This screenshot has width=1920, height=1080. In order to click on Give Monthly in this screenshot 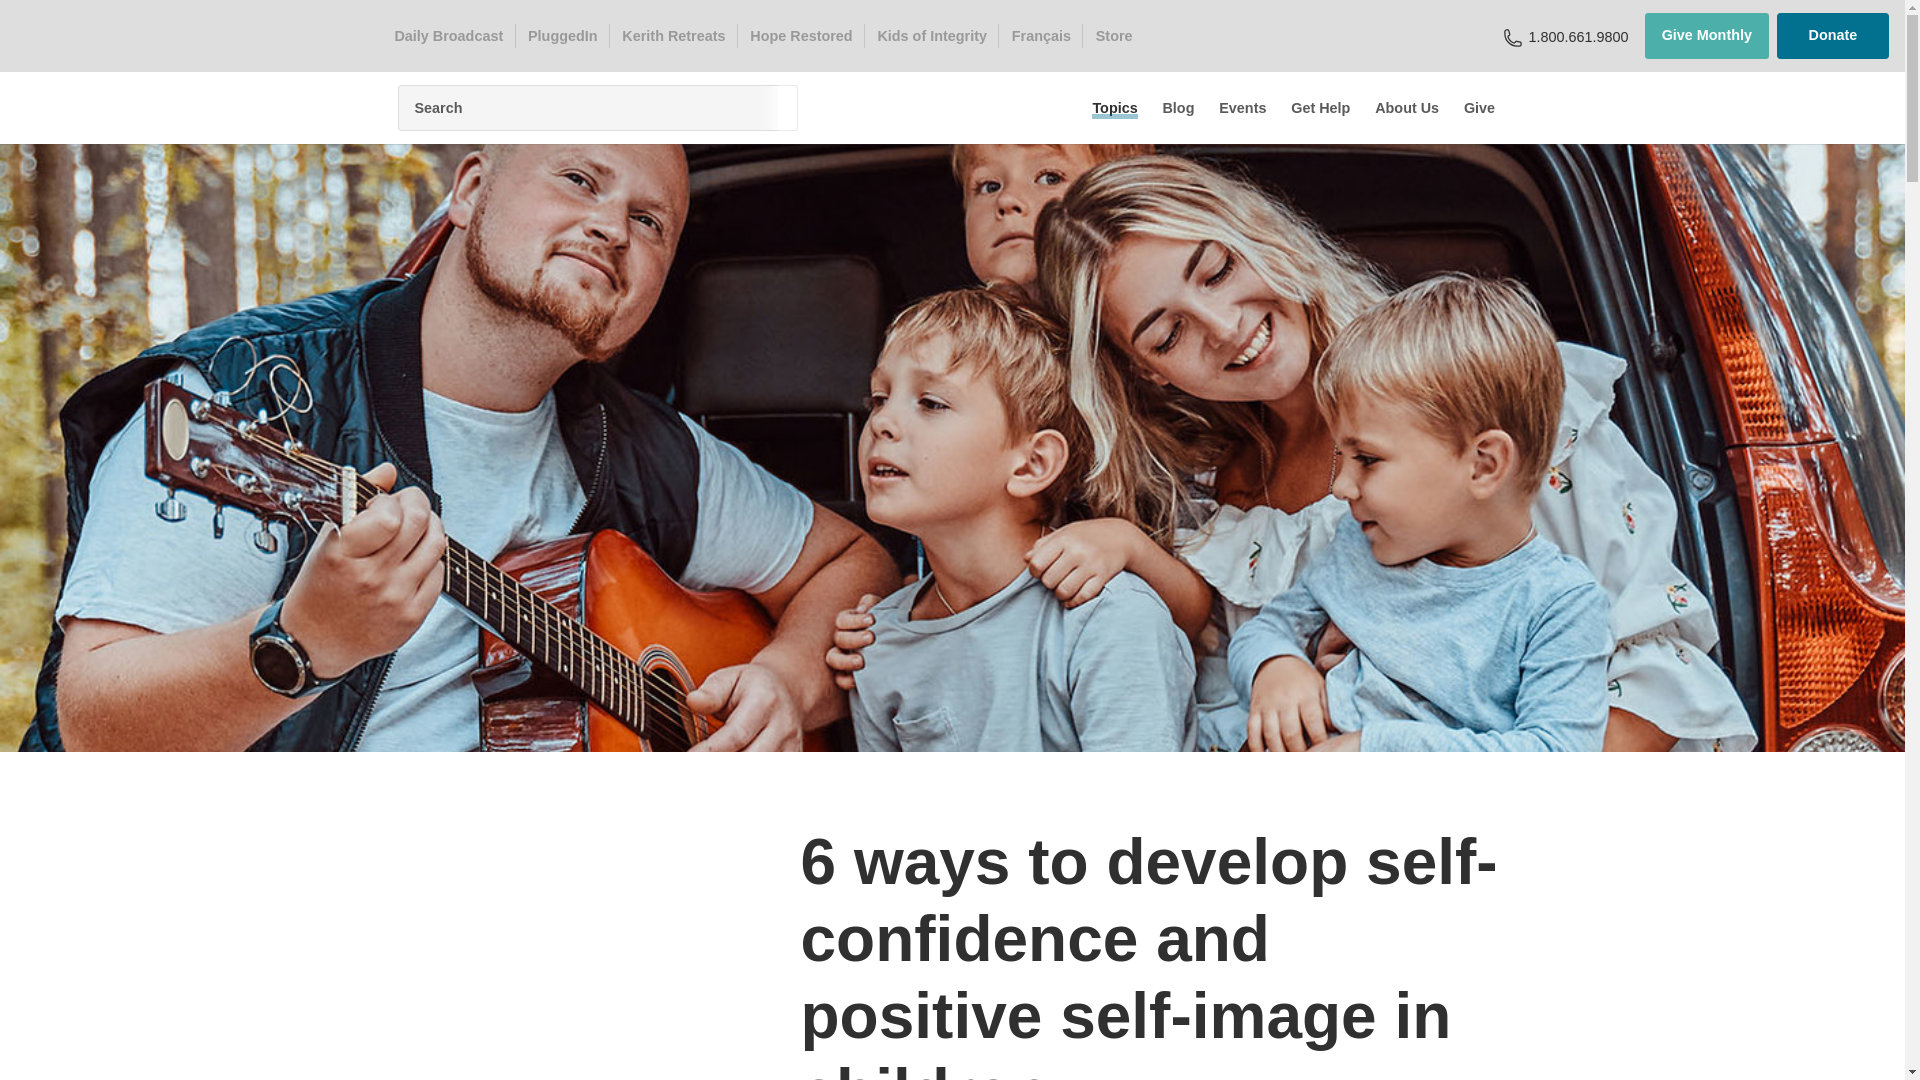, I will do `click(1706, 36)`.